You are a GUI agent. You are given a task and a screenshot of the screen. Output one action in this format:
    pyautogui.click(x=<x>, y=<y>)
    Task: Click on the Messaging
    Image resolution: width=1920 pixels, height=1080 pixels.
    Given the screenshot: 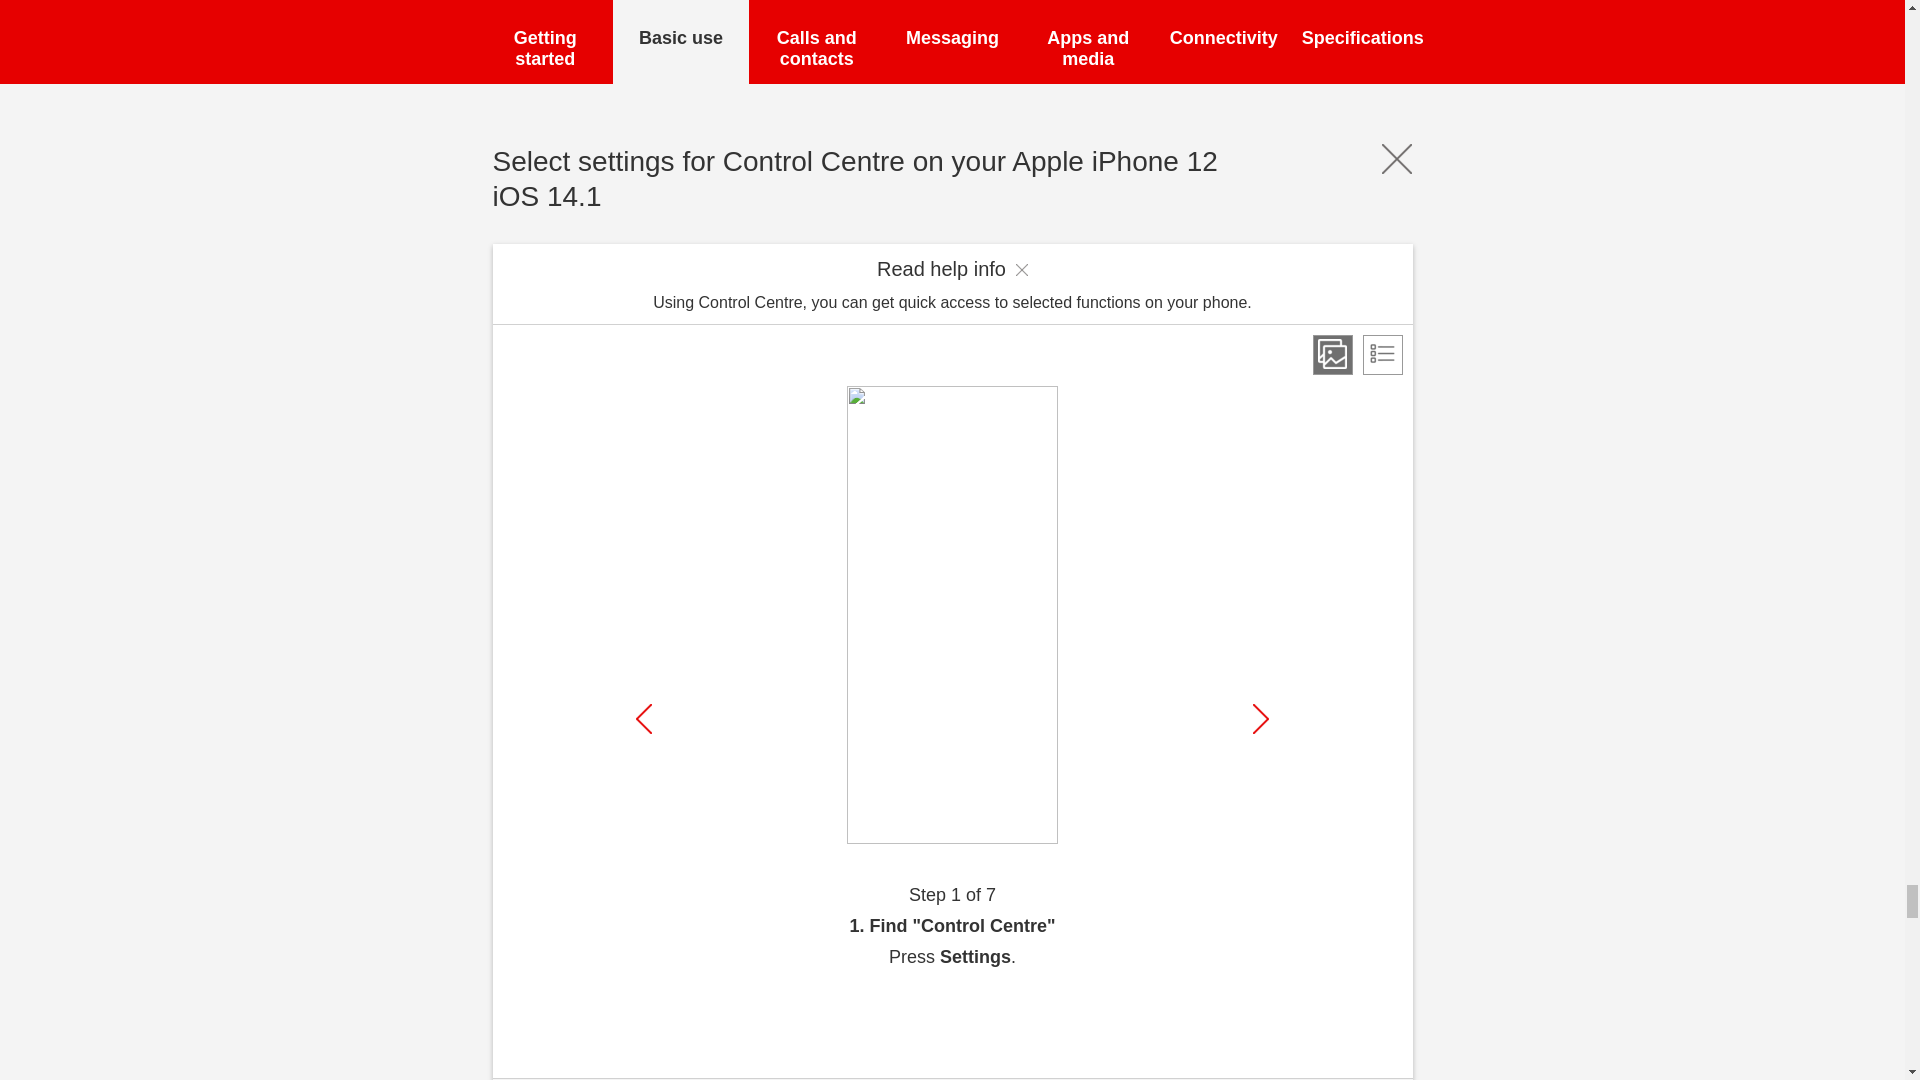 What is the action you would take?
    pyautogui.click(x=953, y=42)
    